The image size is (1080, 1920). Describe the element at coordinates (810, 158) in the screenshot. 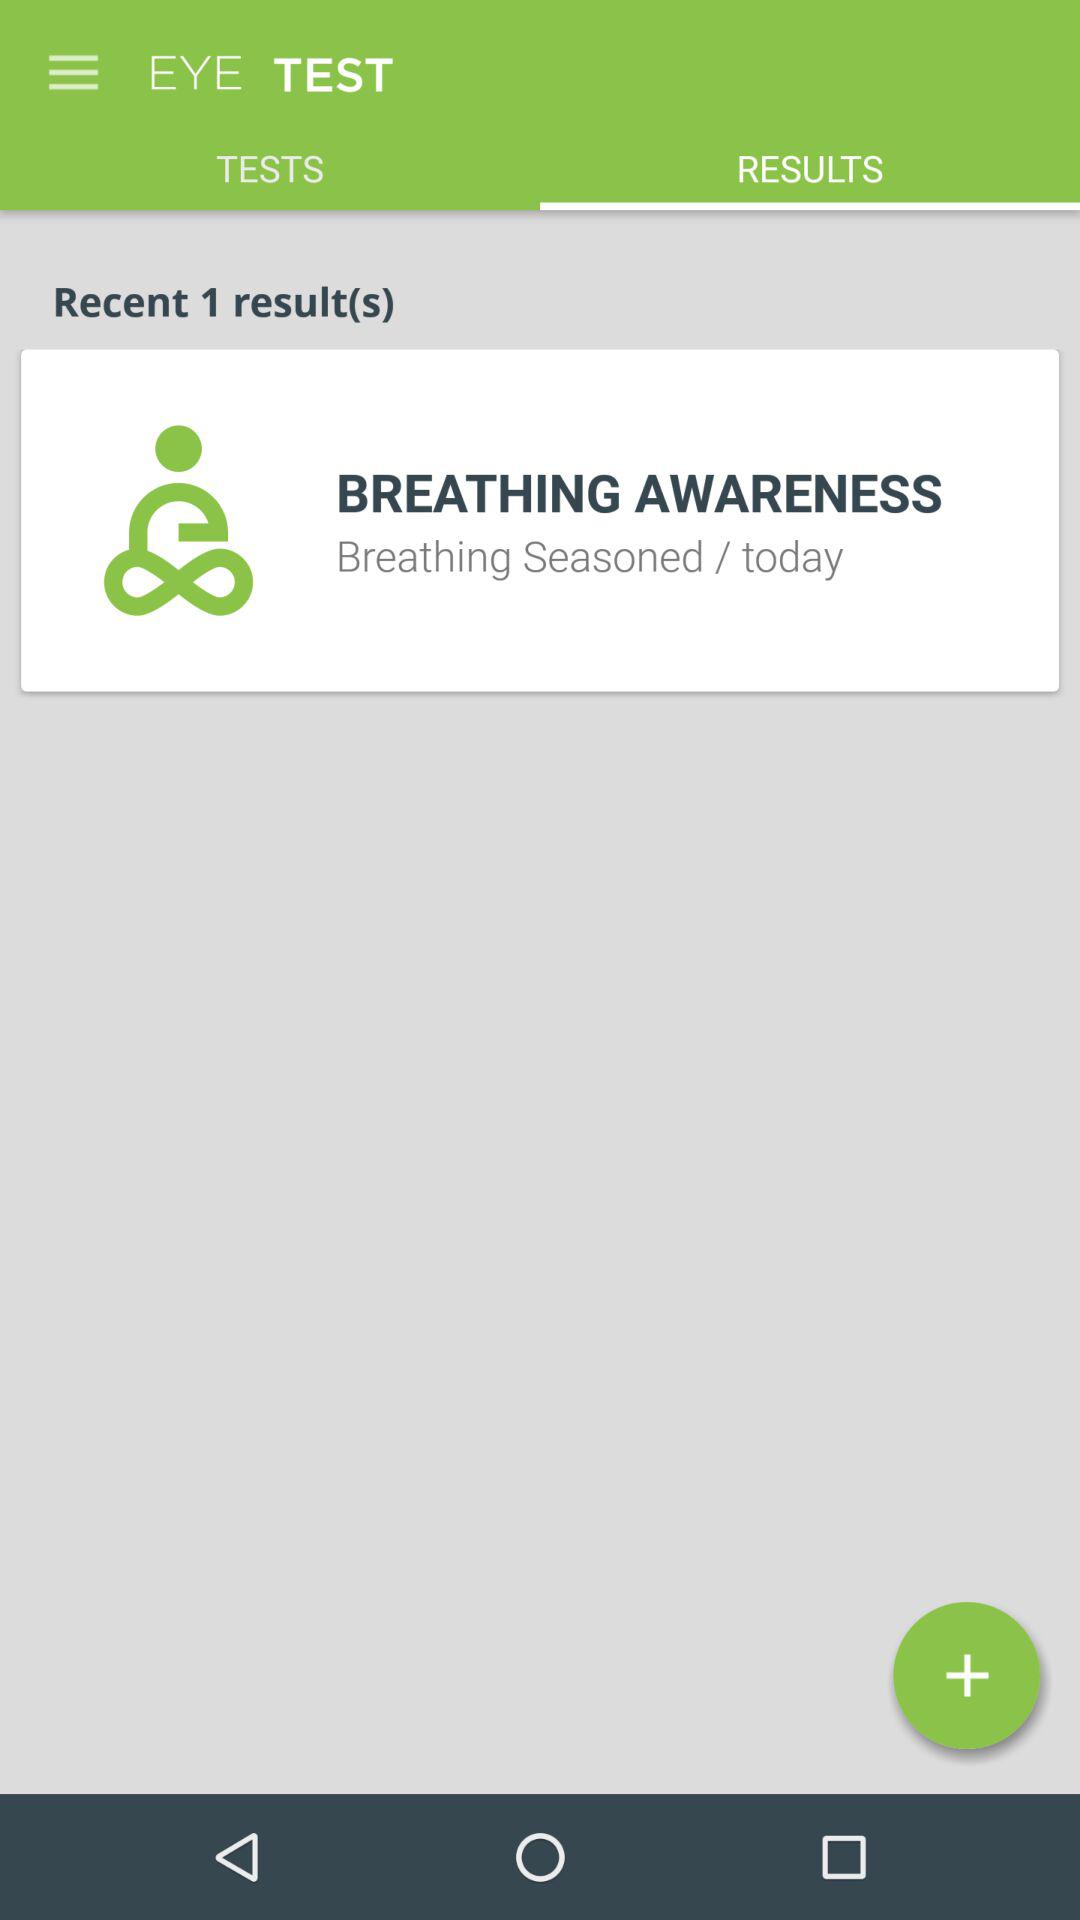

I see `scroll to results icon` at that location.